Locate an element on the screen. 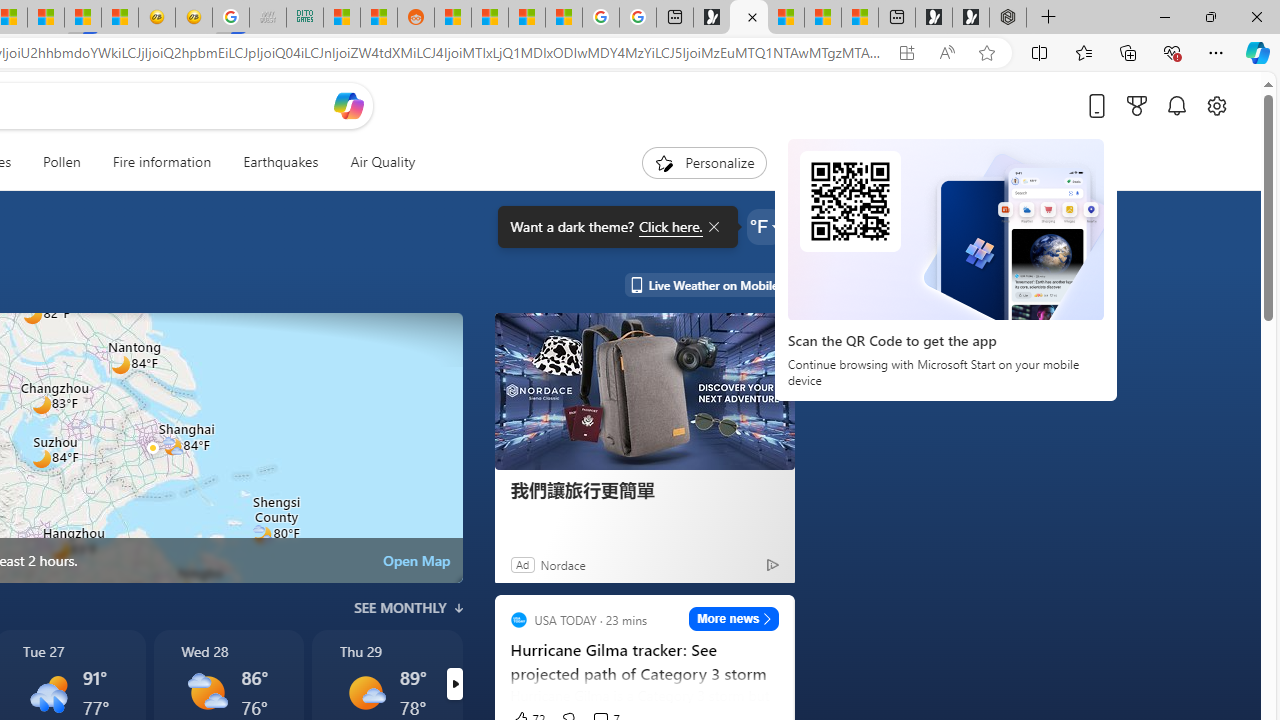  More news is located at coordinates (734, 618).